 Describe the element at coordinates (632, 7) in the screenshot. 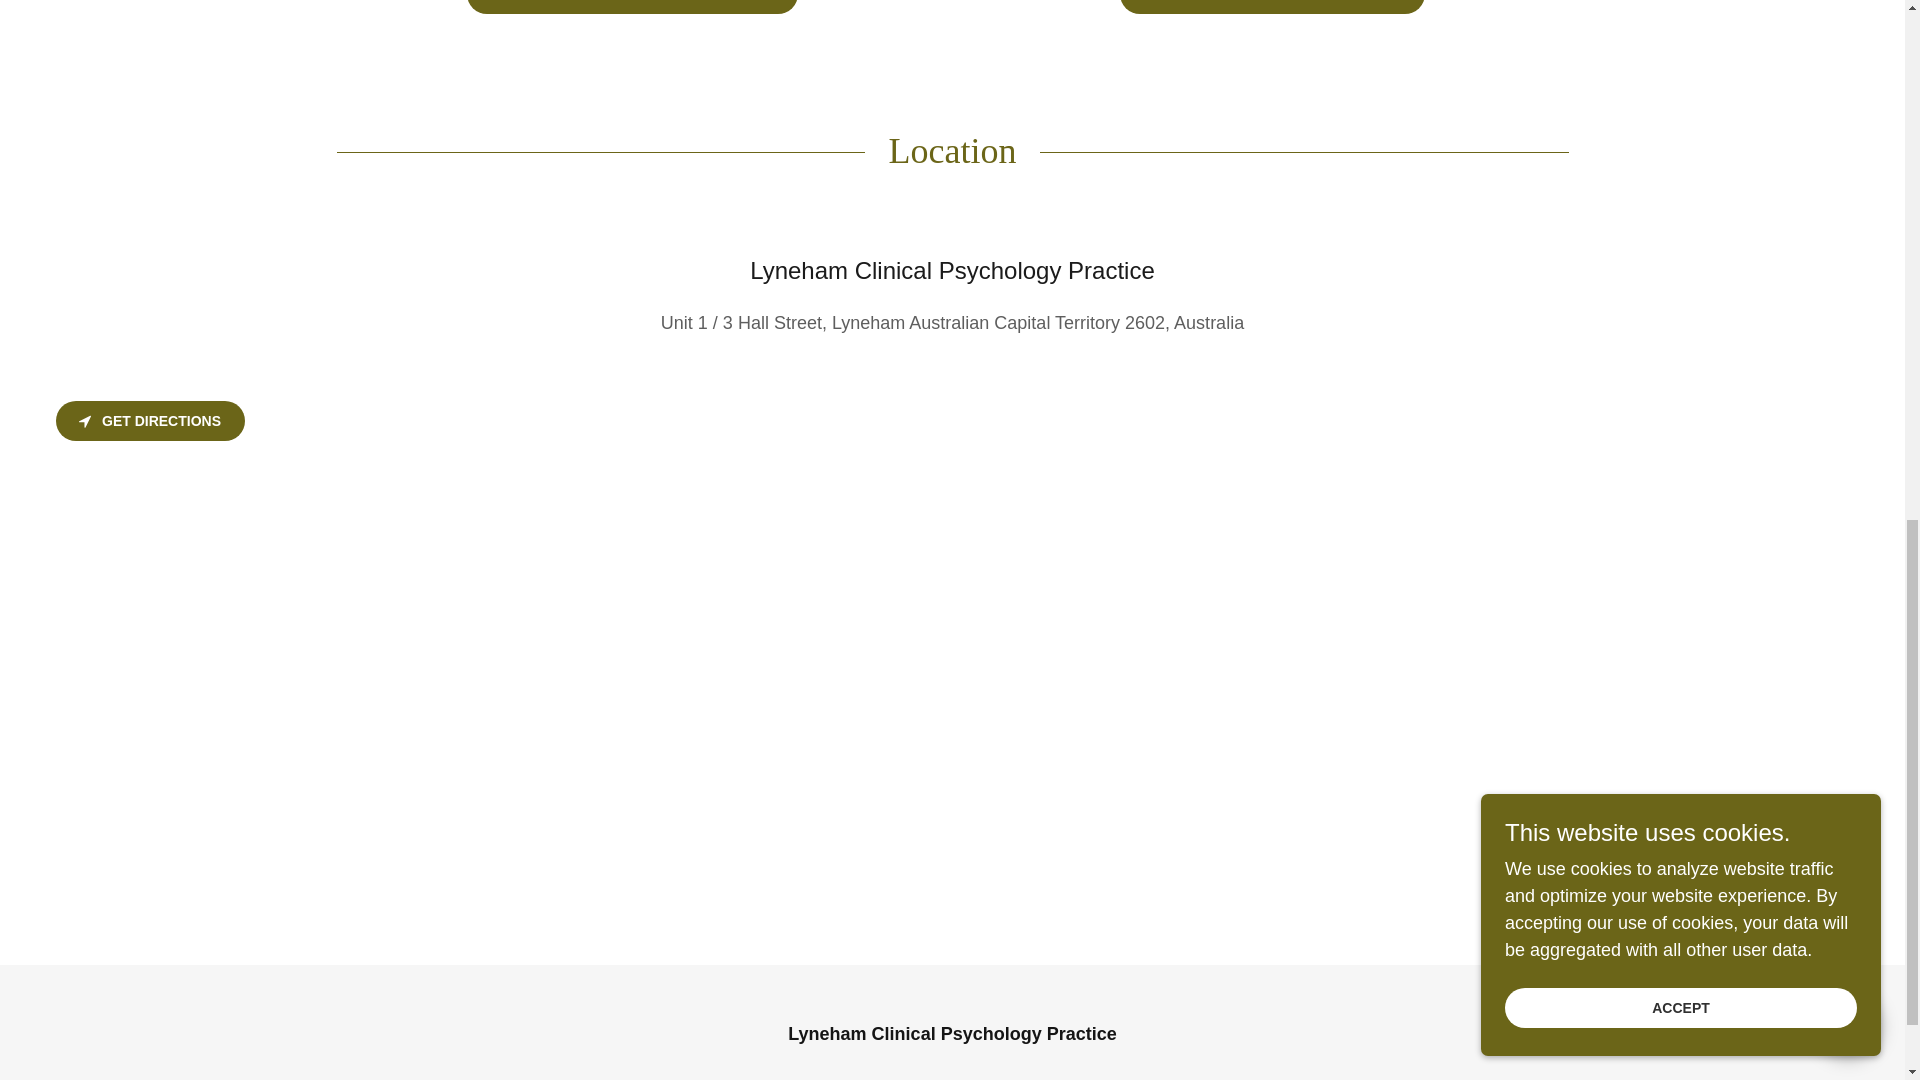

I see `BOOK AN APPOINTMENT WITH REBECCA` at that location.